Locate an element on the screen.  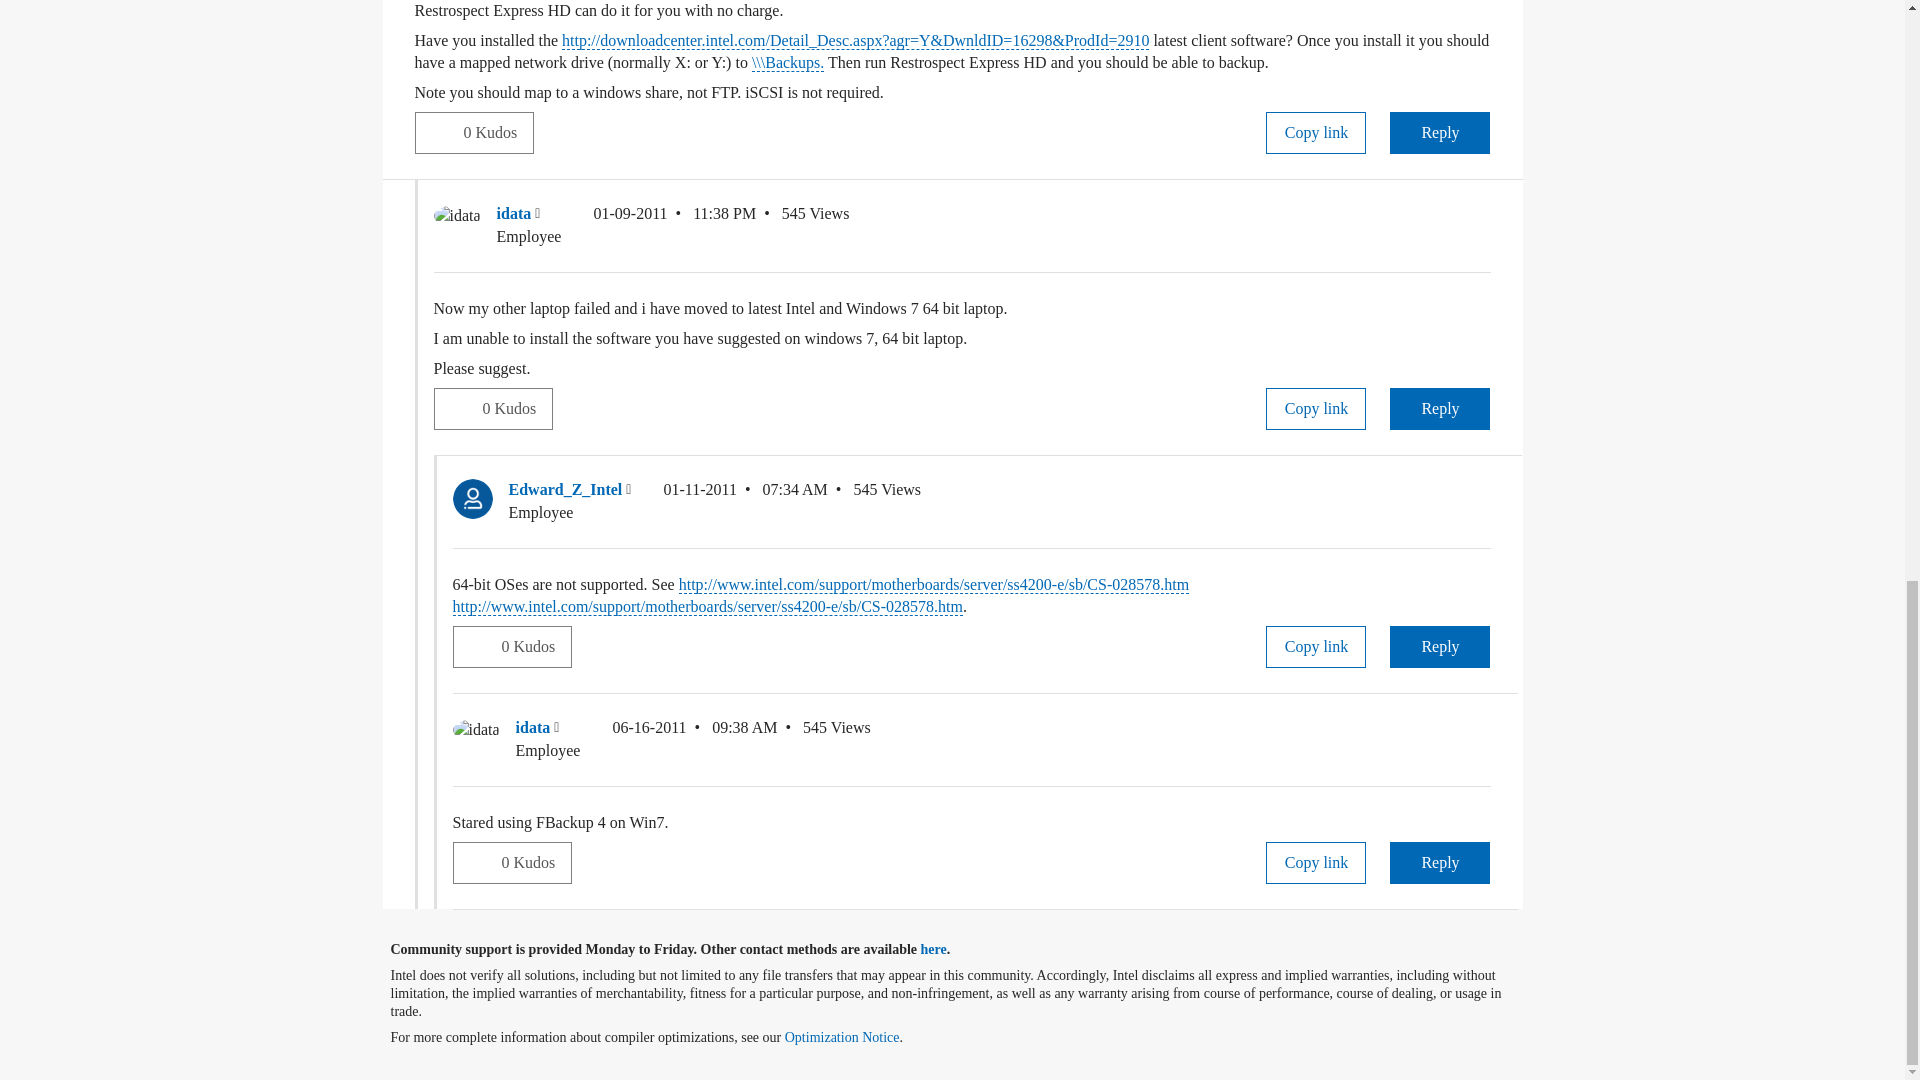
Click here to give kudos to this post. is located at coordinates (439, 132).